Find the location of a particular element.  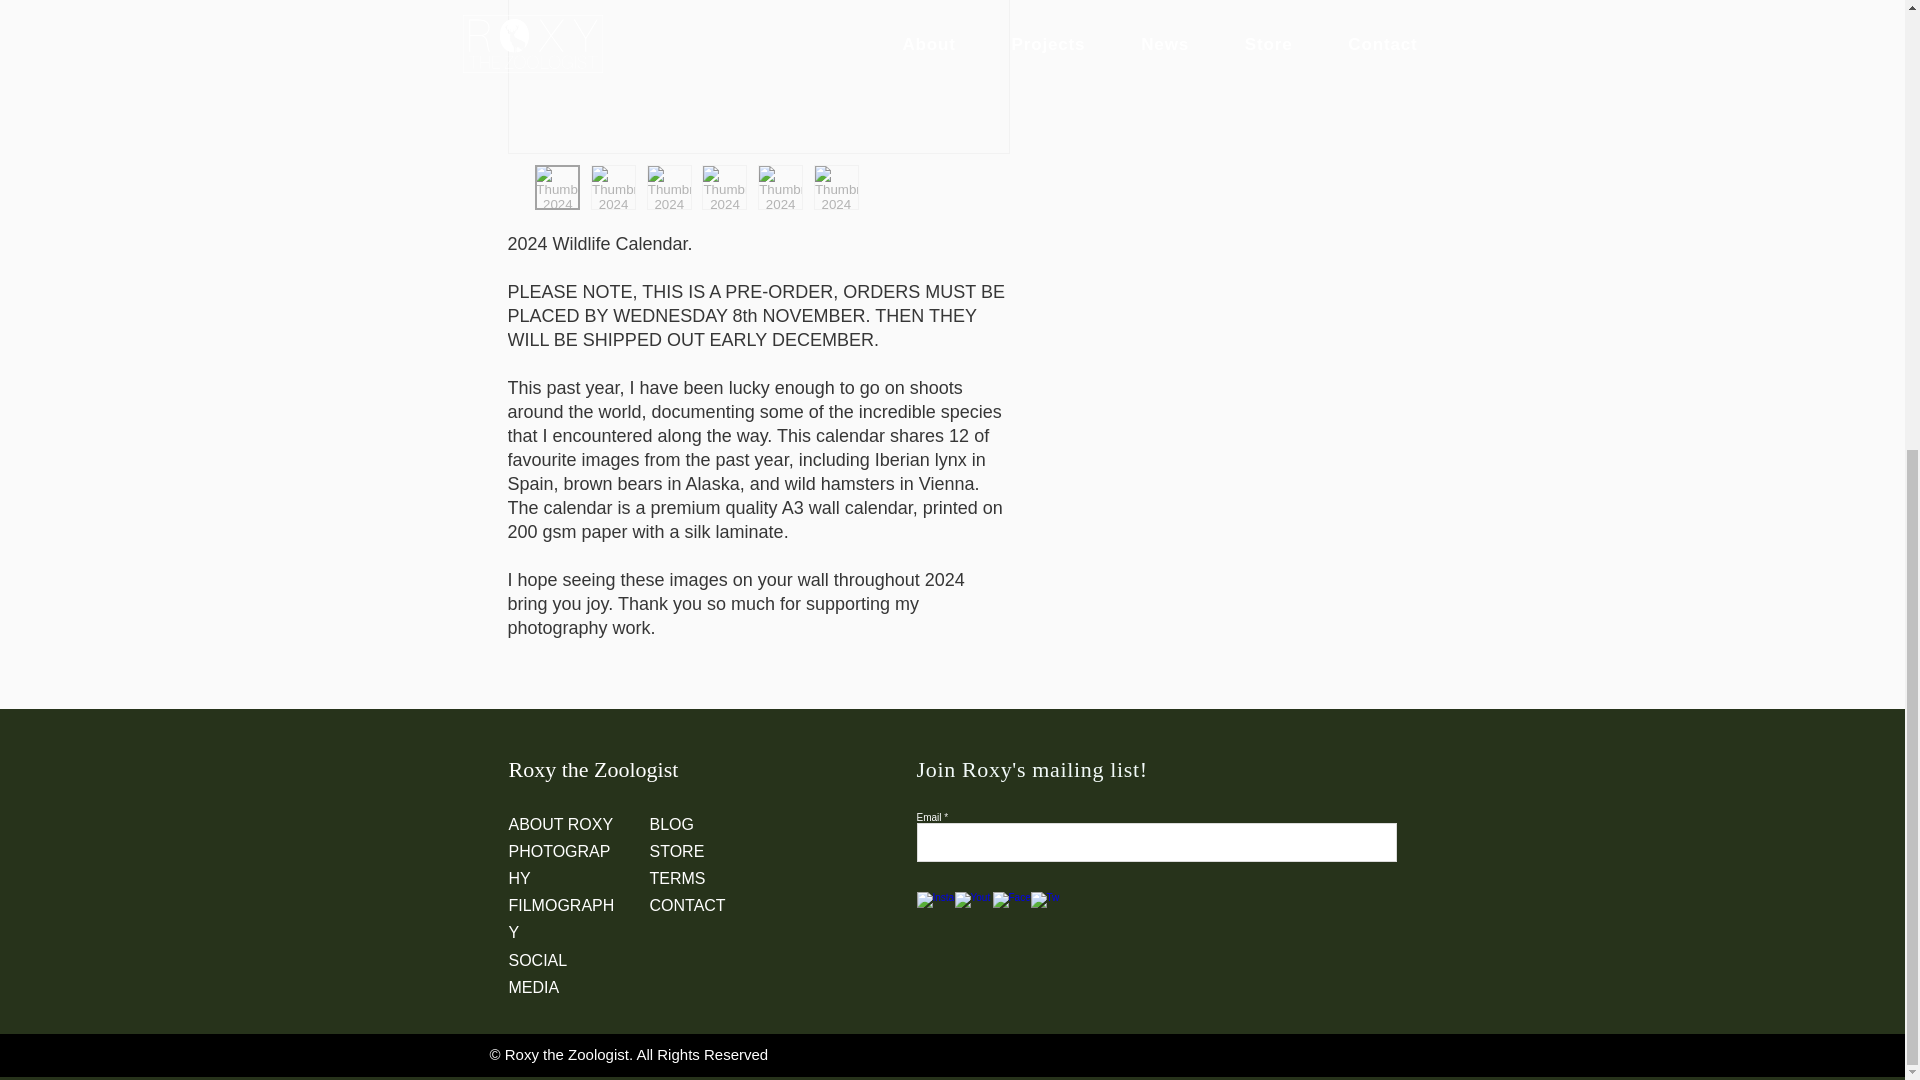

PHOTOGRAPHY is located at coordinates (559, 864).